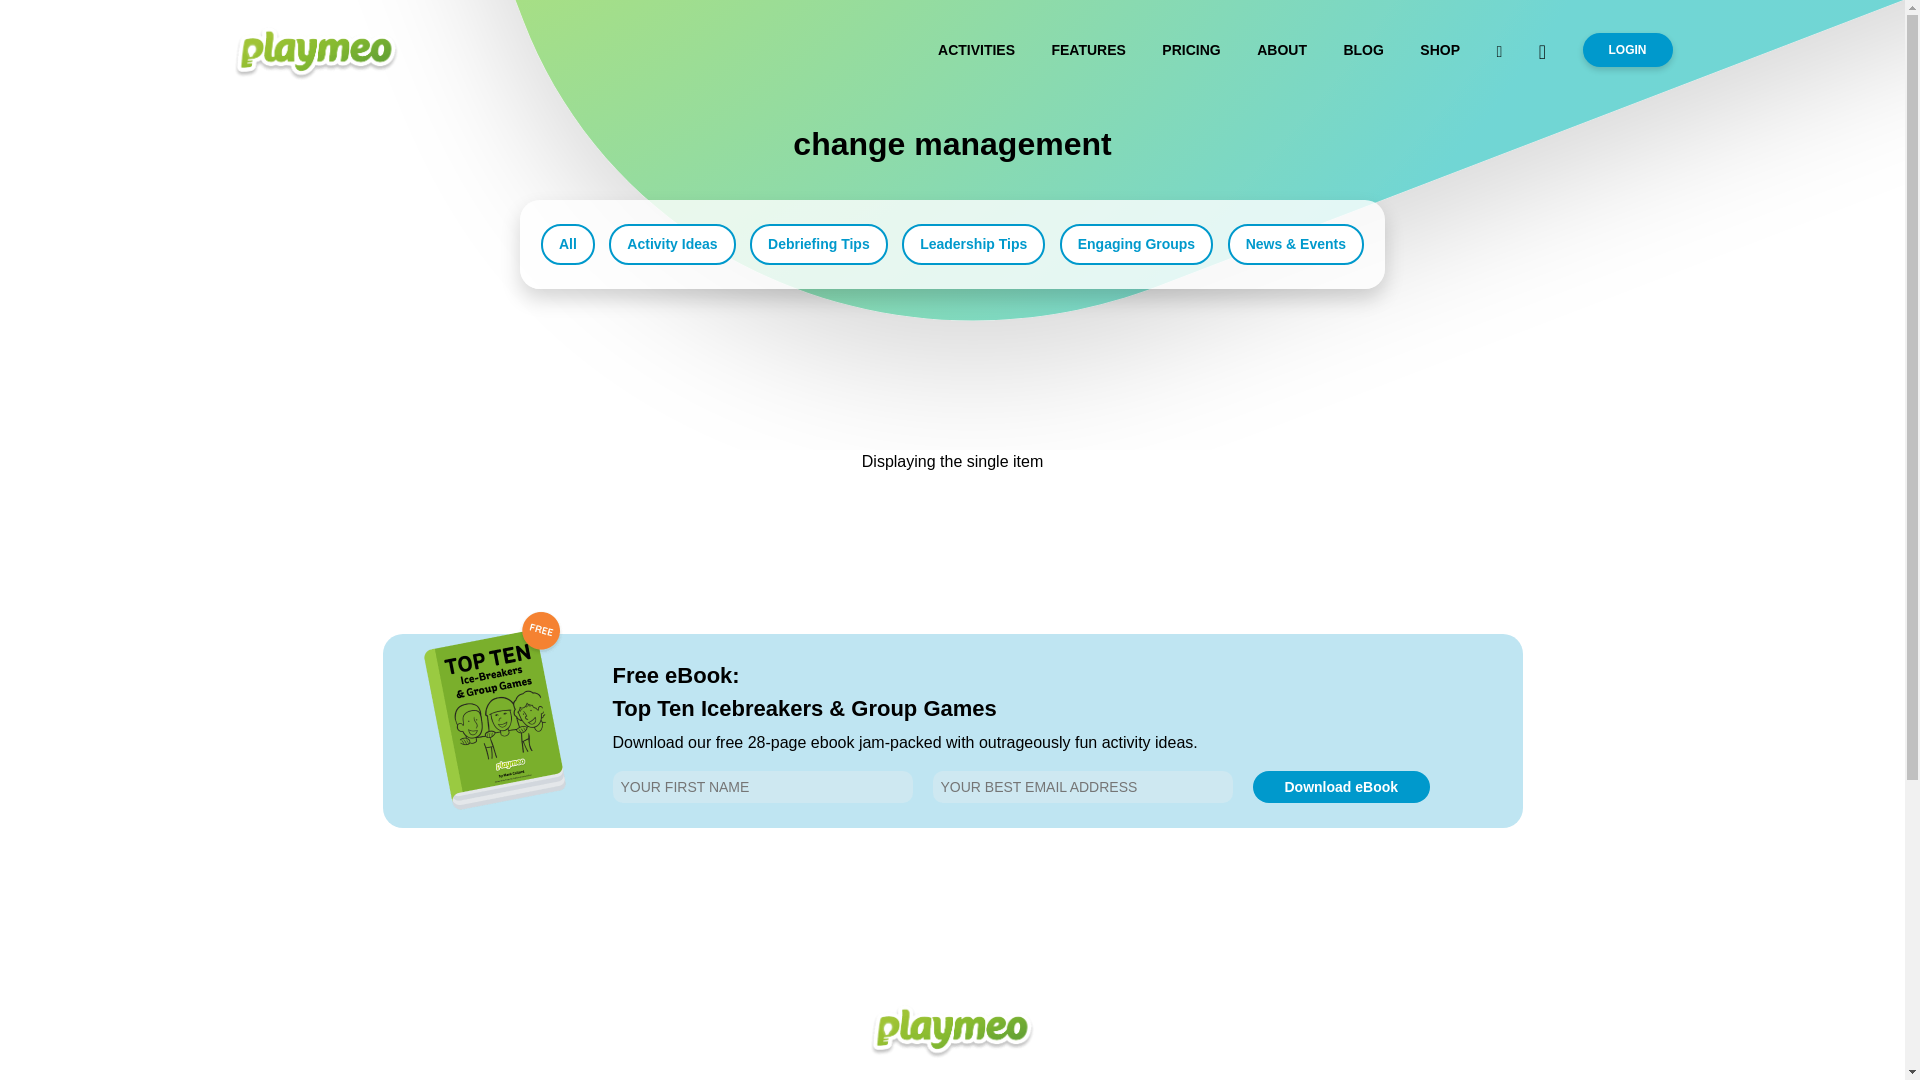  What do you see at coordinates (976, 50) in the screenshot?
I see `ACTIVITIES` at bounding box center [976, 50].